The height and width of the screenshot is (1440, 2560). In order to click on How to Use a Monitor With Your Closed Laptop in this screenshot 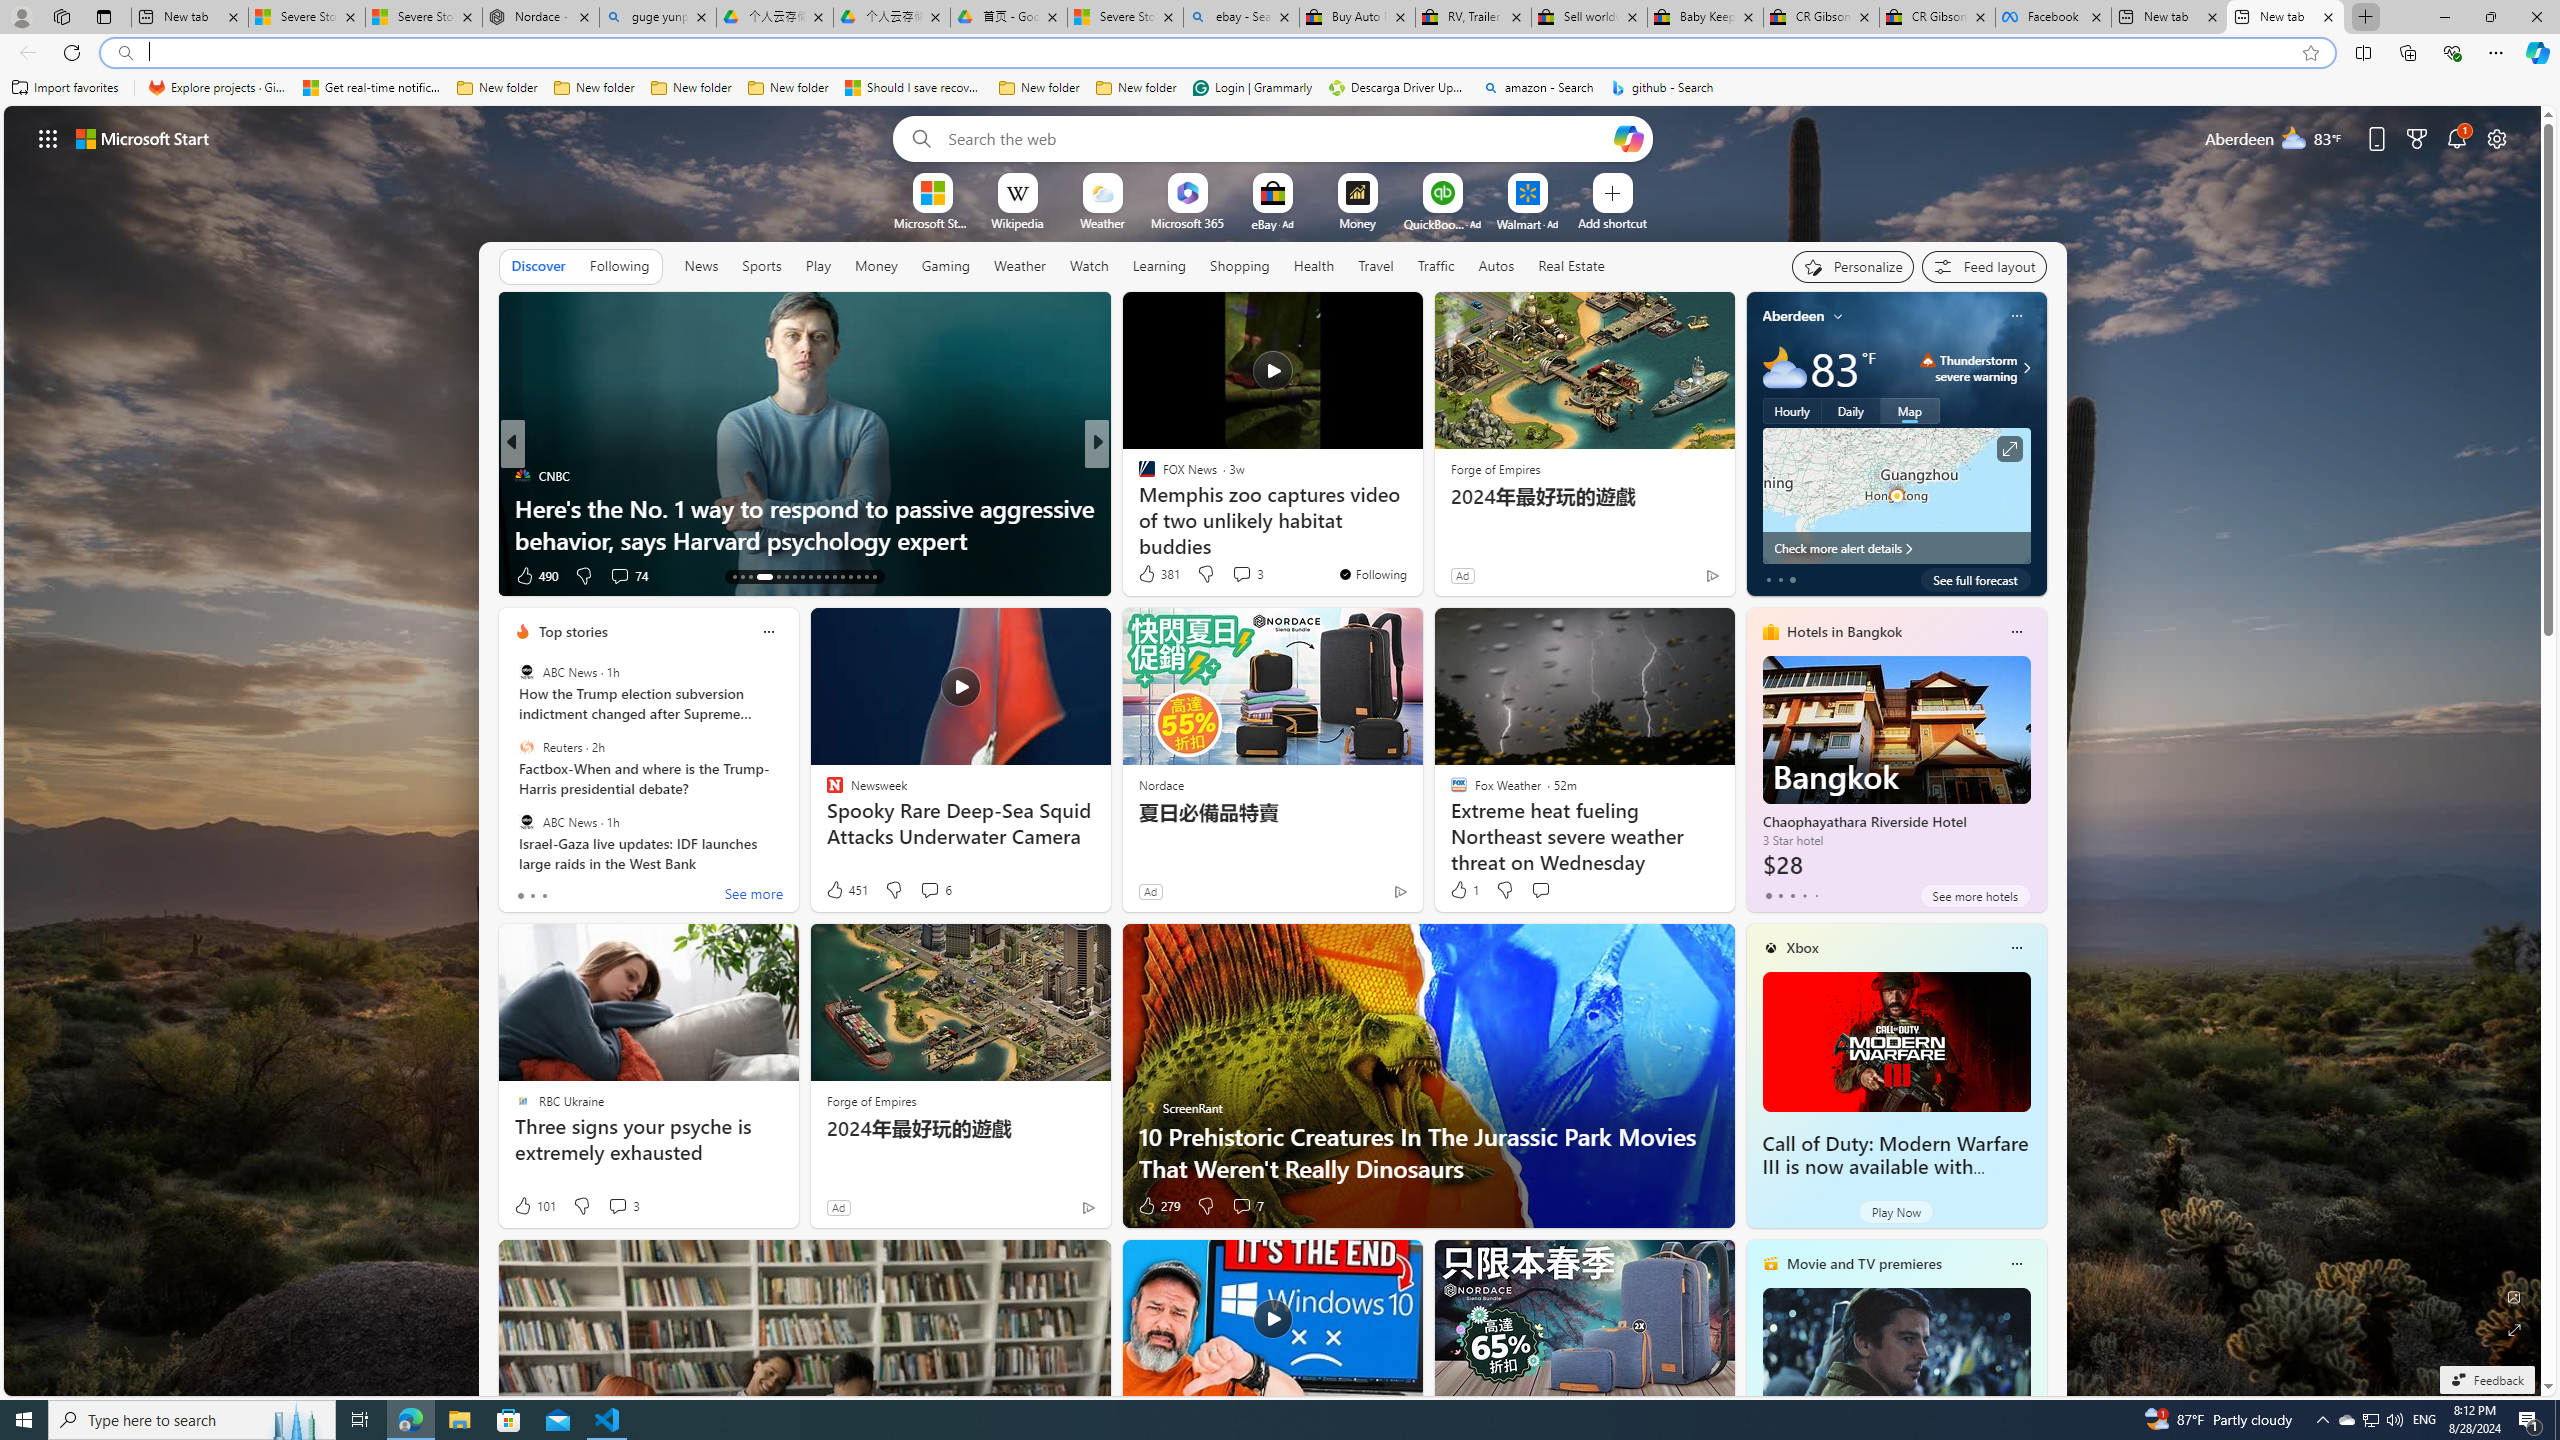, I will do `click(1419, 540)`.